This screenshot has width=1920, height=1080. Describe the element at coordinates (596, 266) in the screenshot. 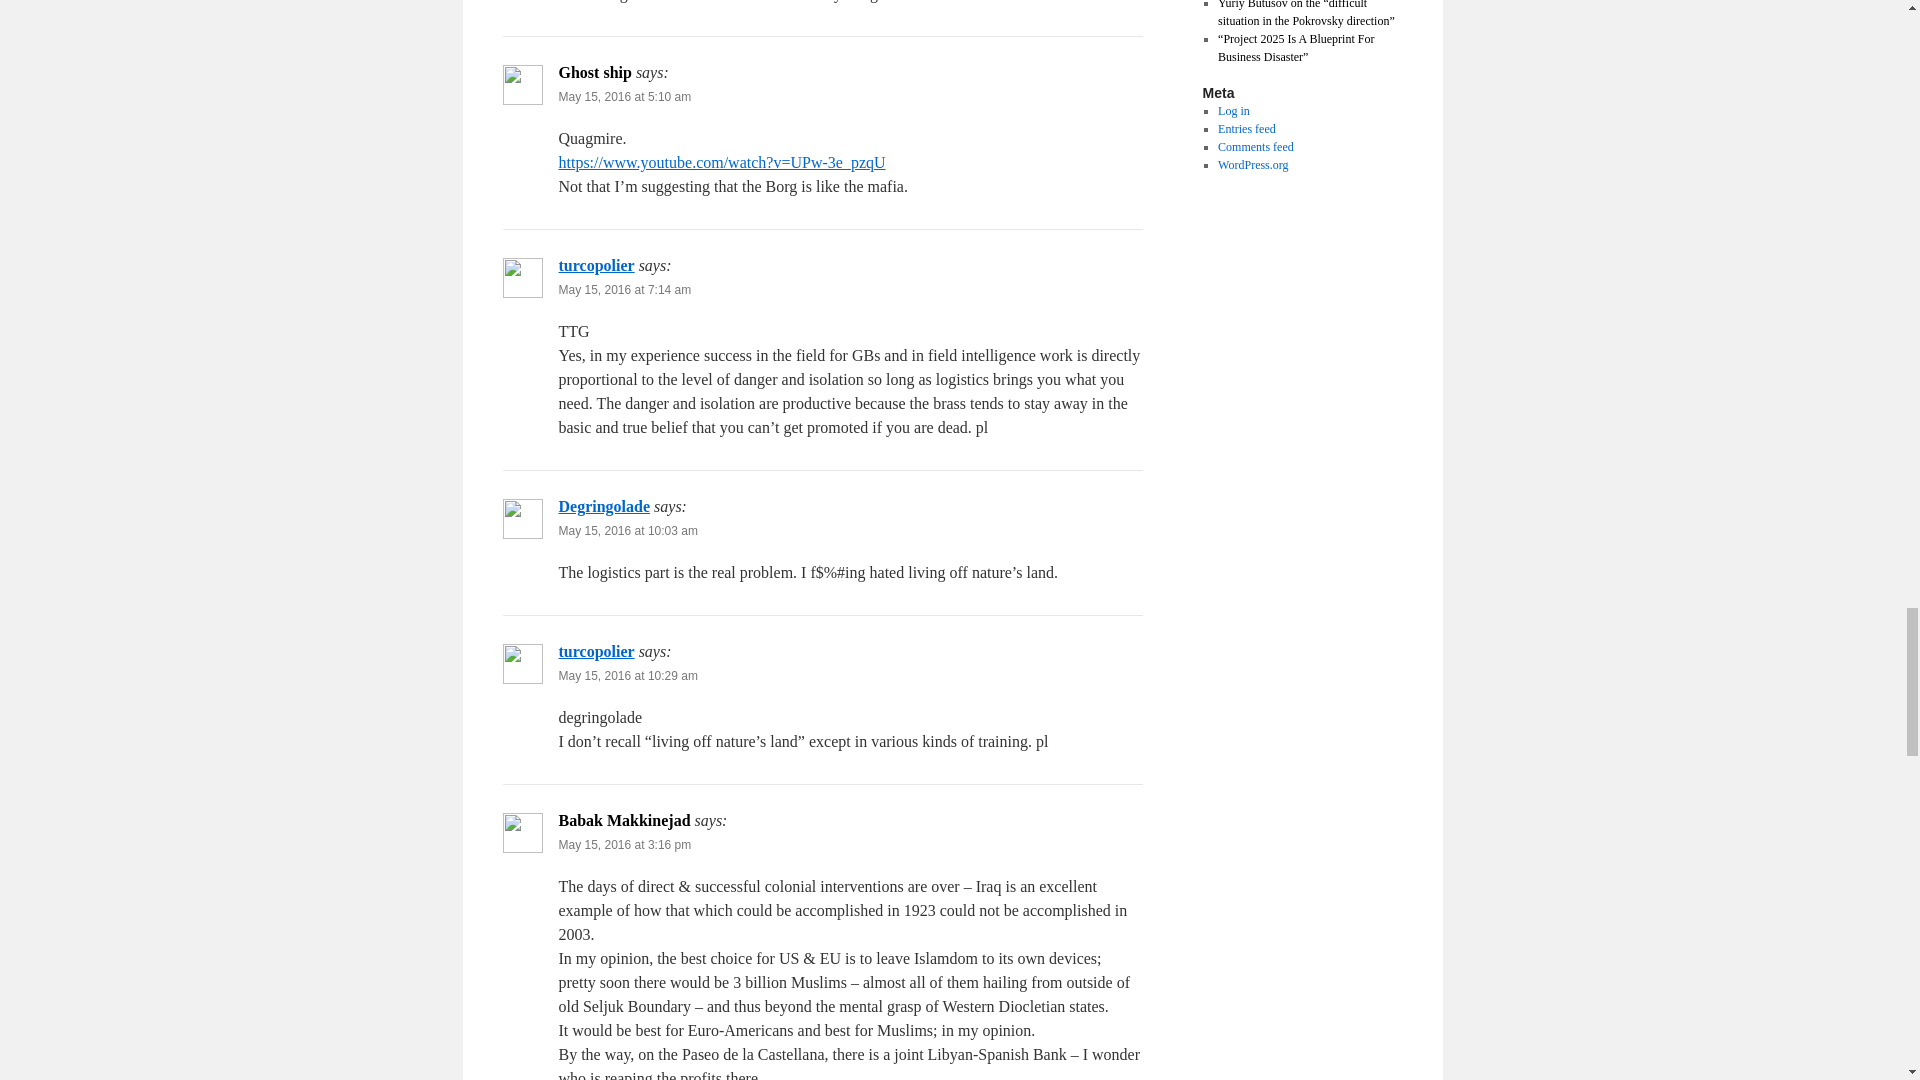

I see `turcopolier` at that location.